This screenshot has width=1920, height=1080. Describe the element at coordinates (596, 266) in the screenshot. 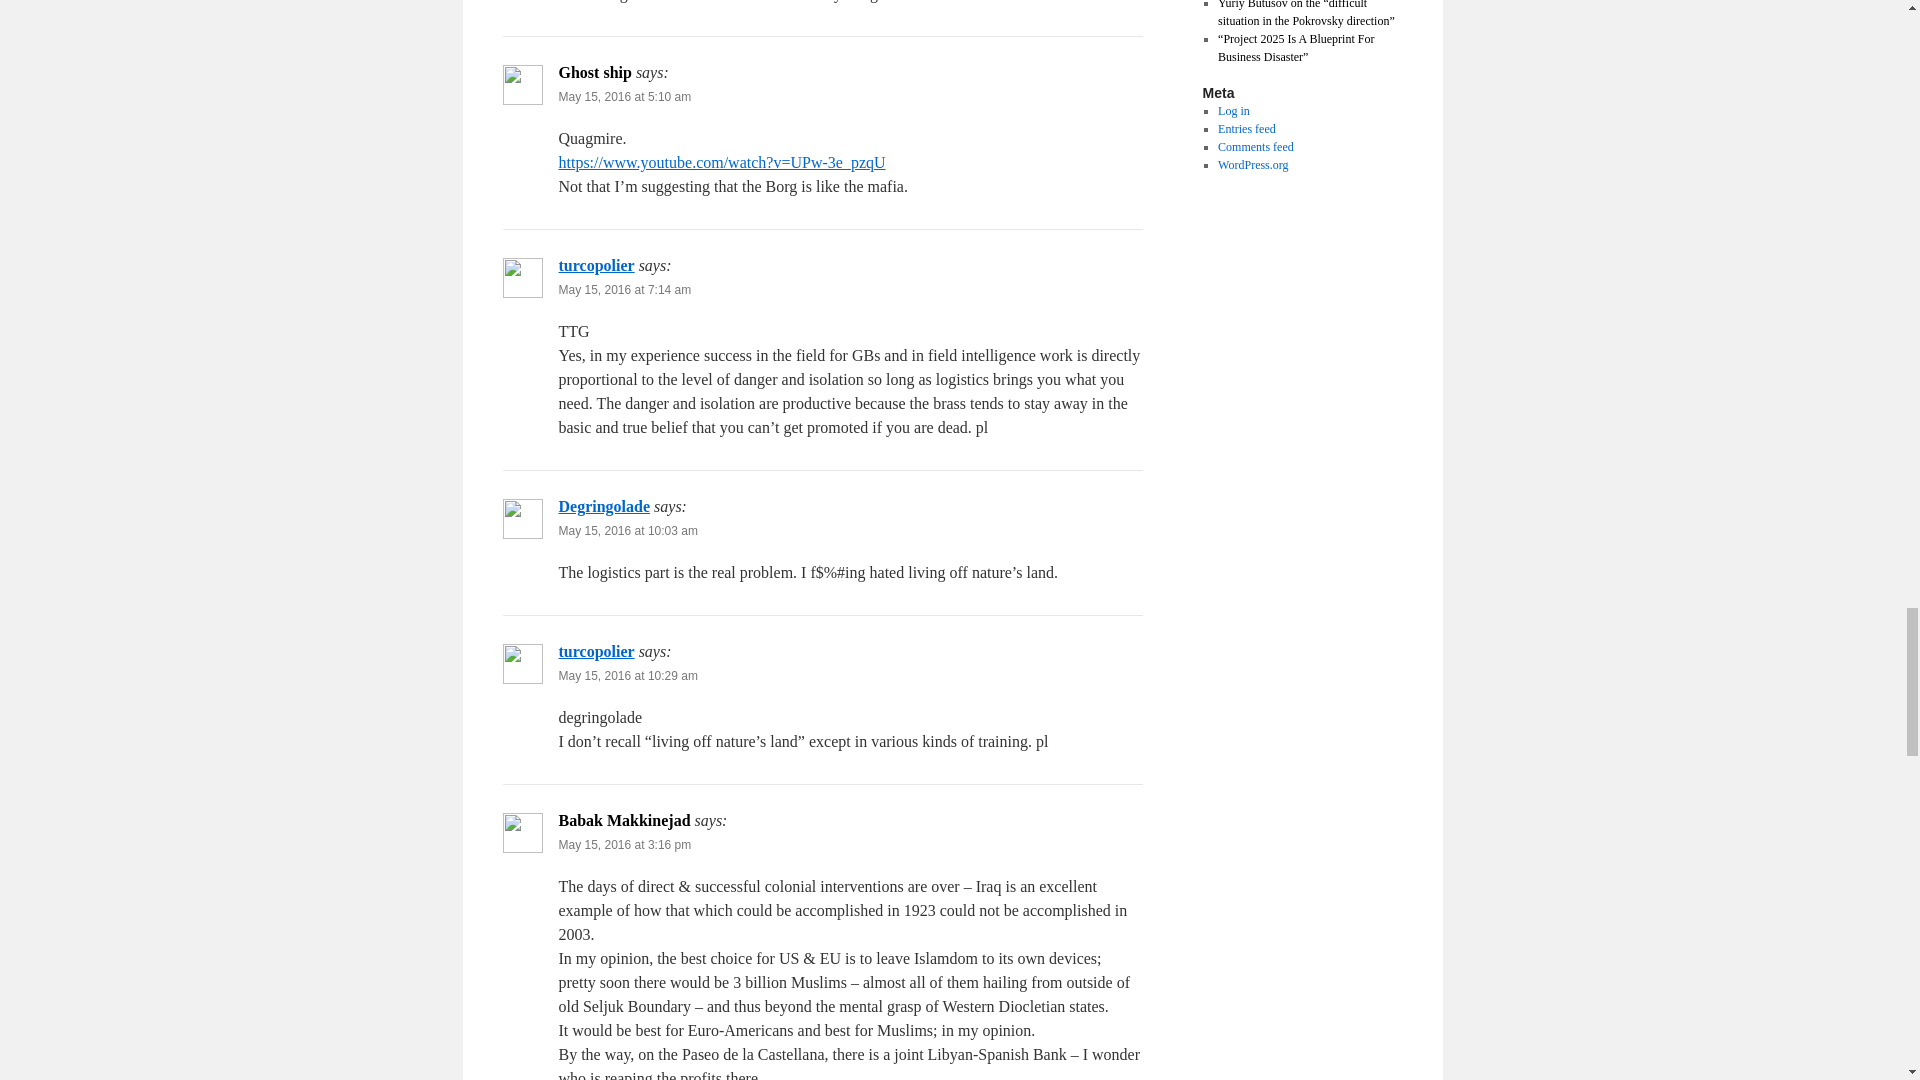

I see `turcopolier` at that location.